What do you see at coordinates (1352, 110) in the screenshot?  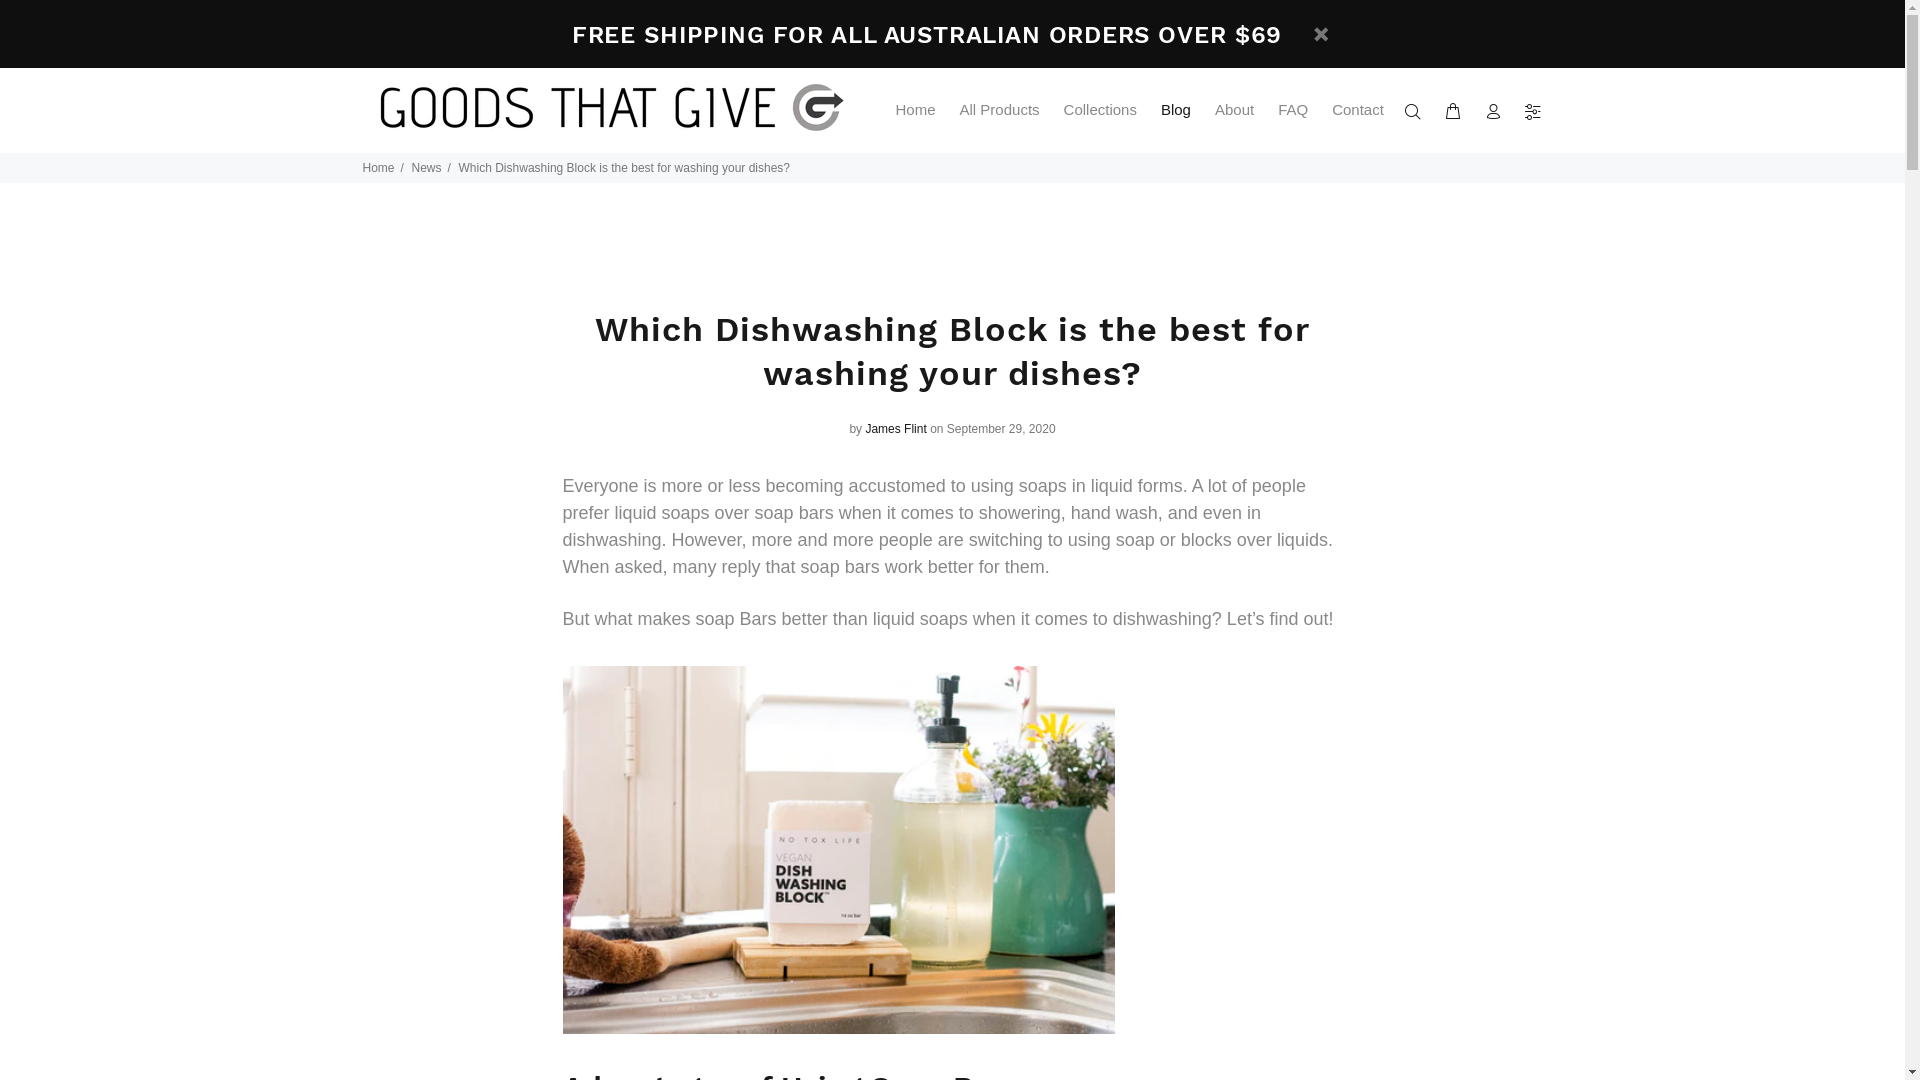 I see `Contact` at bounding box center [1352, 110].